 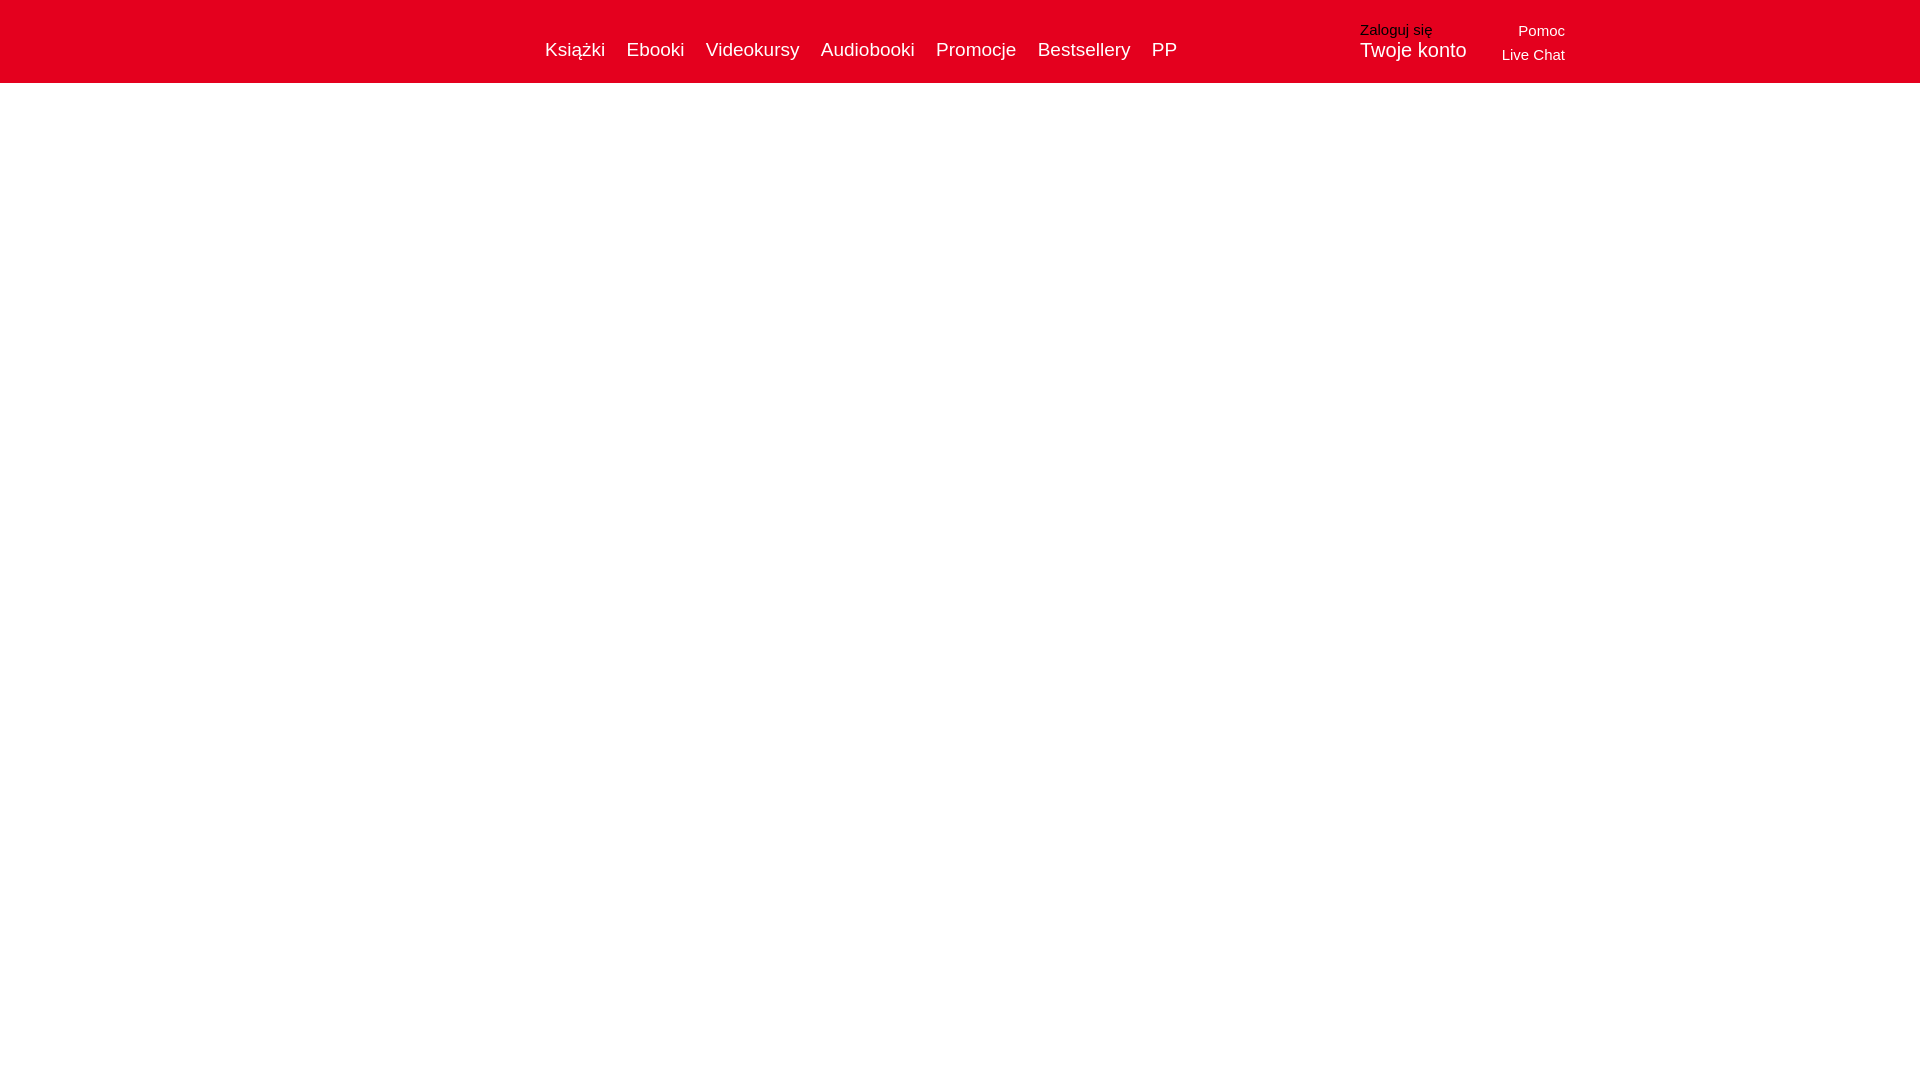 What do you see at coordinates (1084, 49) in the screenshot?
I see `Bestsellery` at bounding box center [1084, 49].